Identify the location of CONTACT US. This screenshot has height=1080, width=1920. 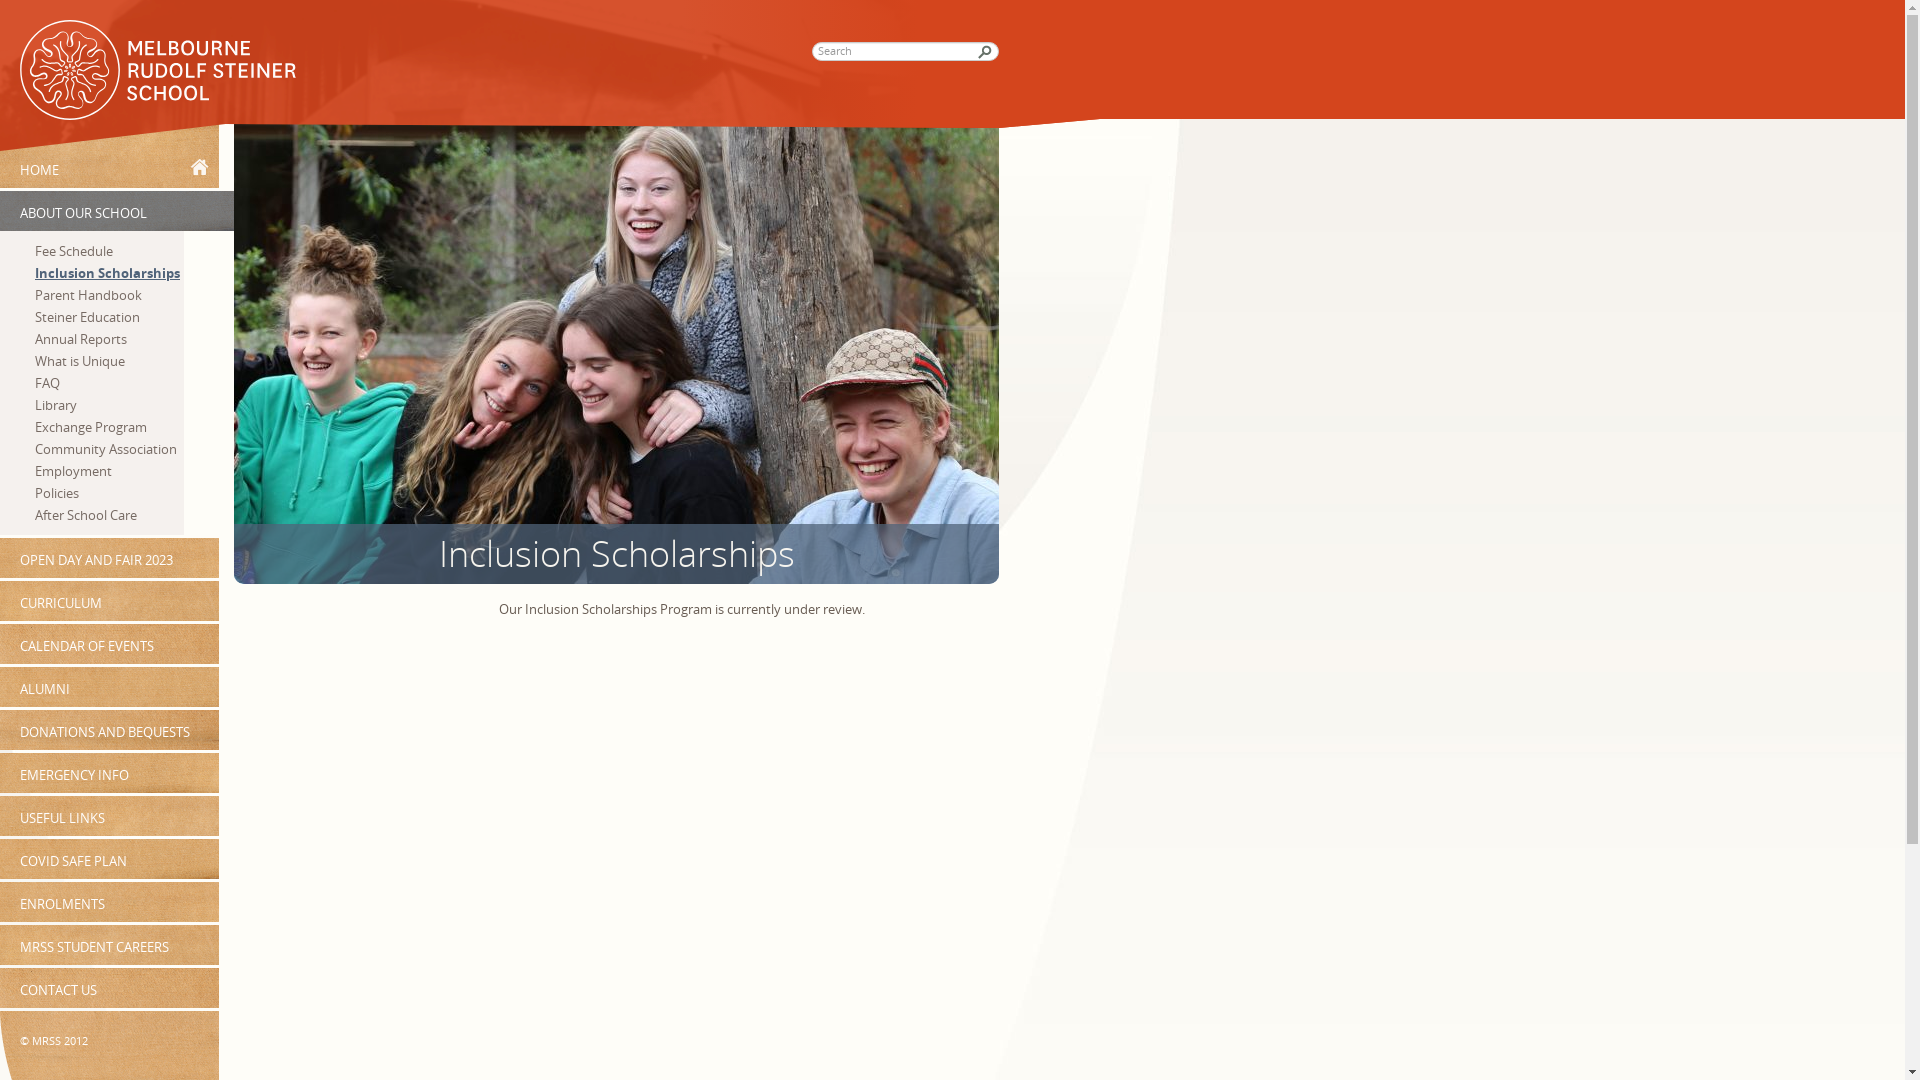
(110, 988).